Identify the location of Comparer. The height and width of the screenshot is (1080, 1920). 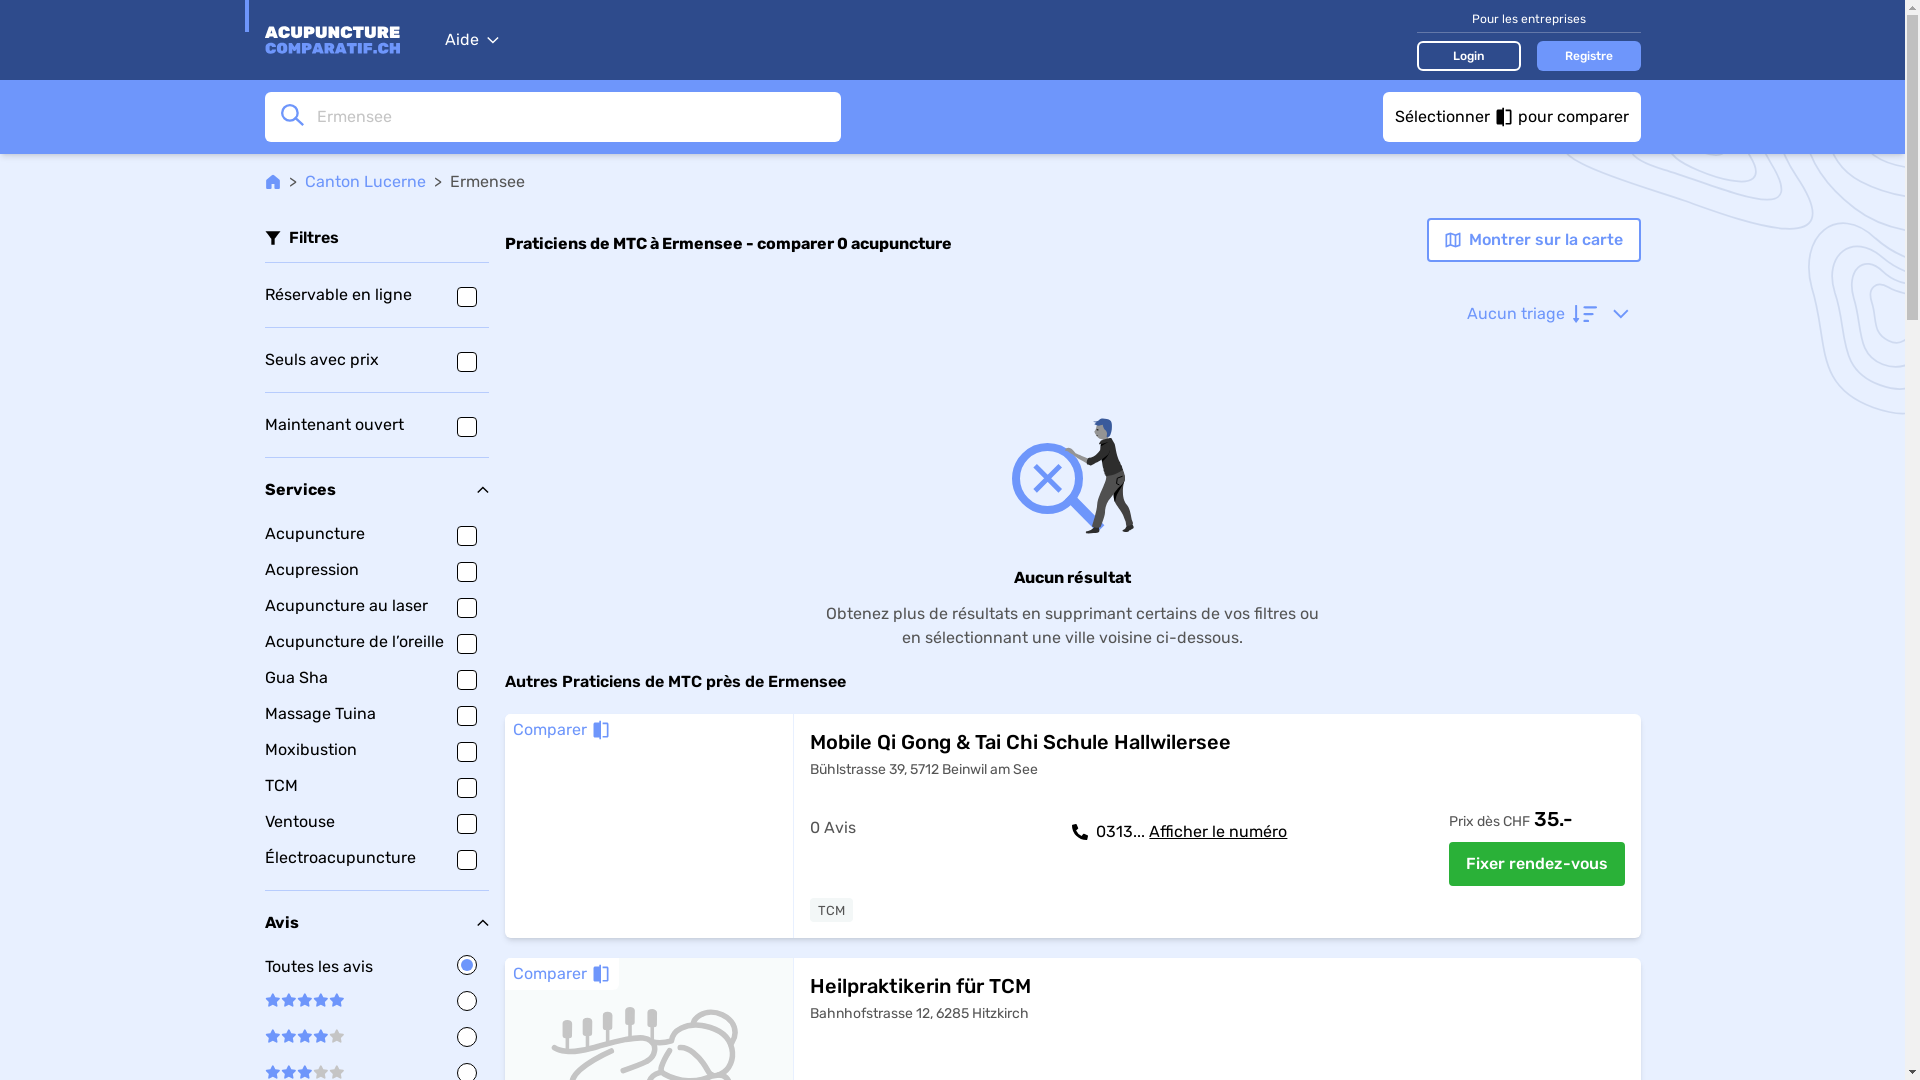
(561, 730).